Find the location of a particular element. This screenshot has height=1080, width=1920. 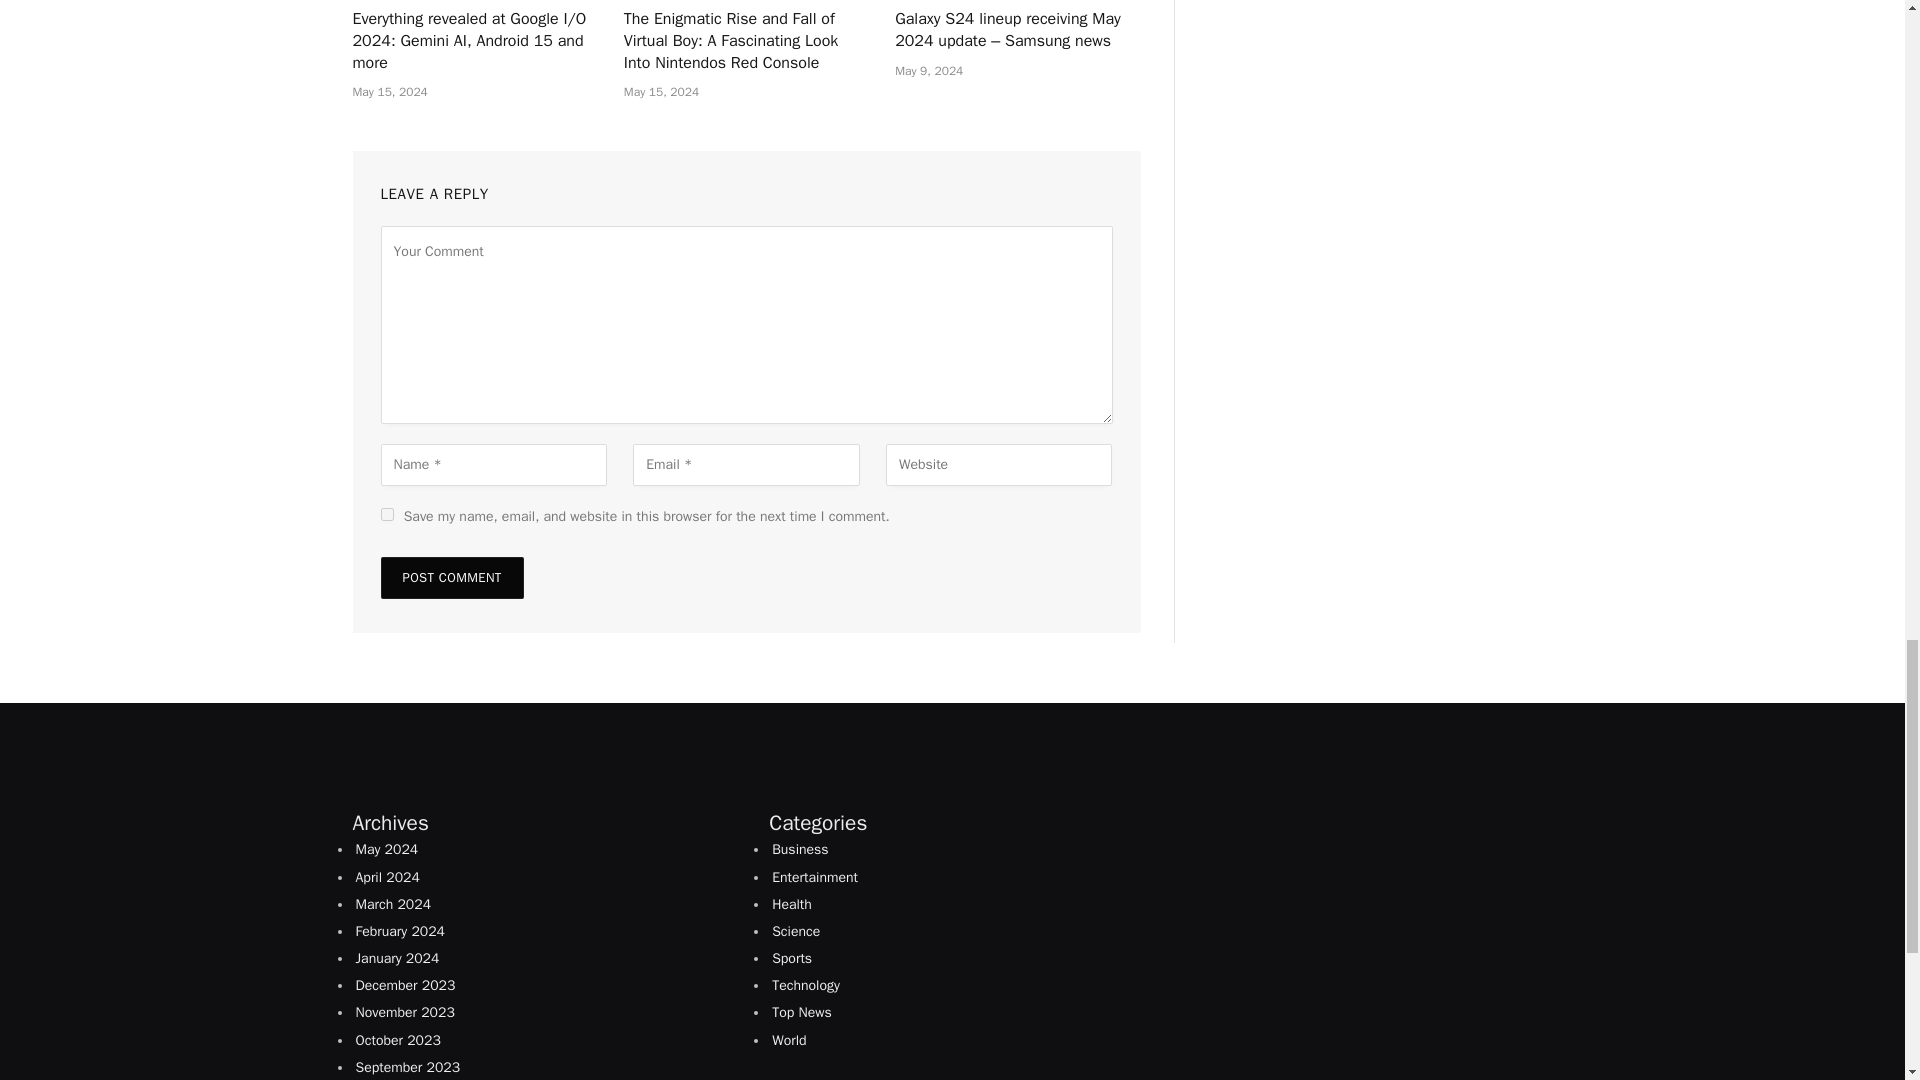

Post Comment is located at coordinates (451, 578).